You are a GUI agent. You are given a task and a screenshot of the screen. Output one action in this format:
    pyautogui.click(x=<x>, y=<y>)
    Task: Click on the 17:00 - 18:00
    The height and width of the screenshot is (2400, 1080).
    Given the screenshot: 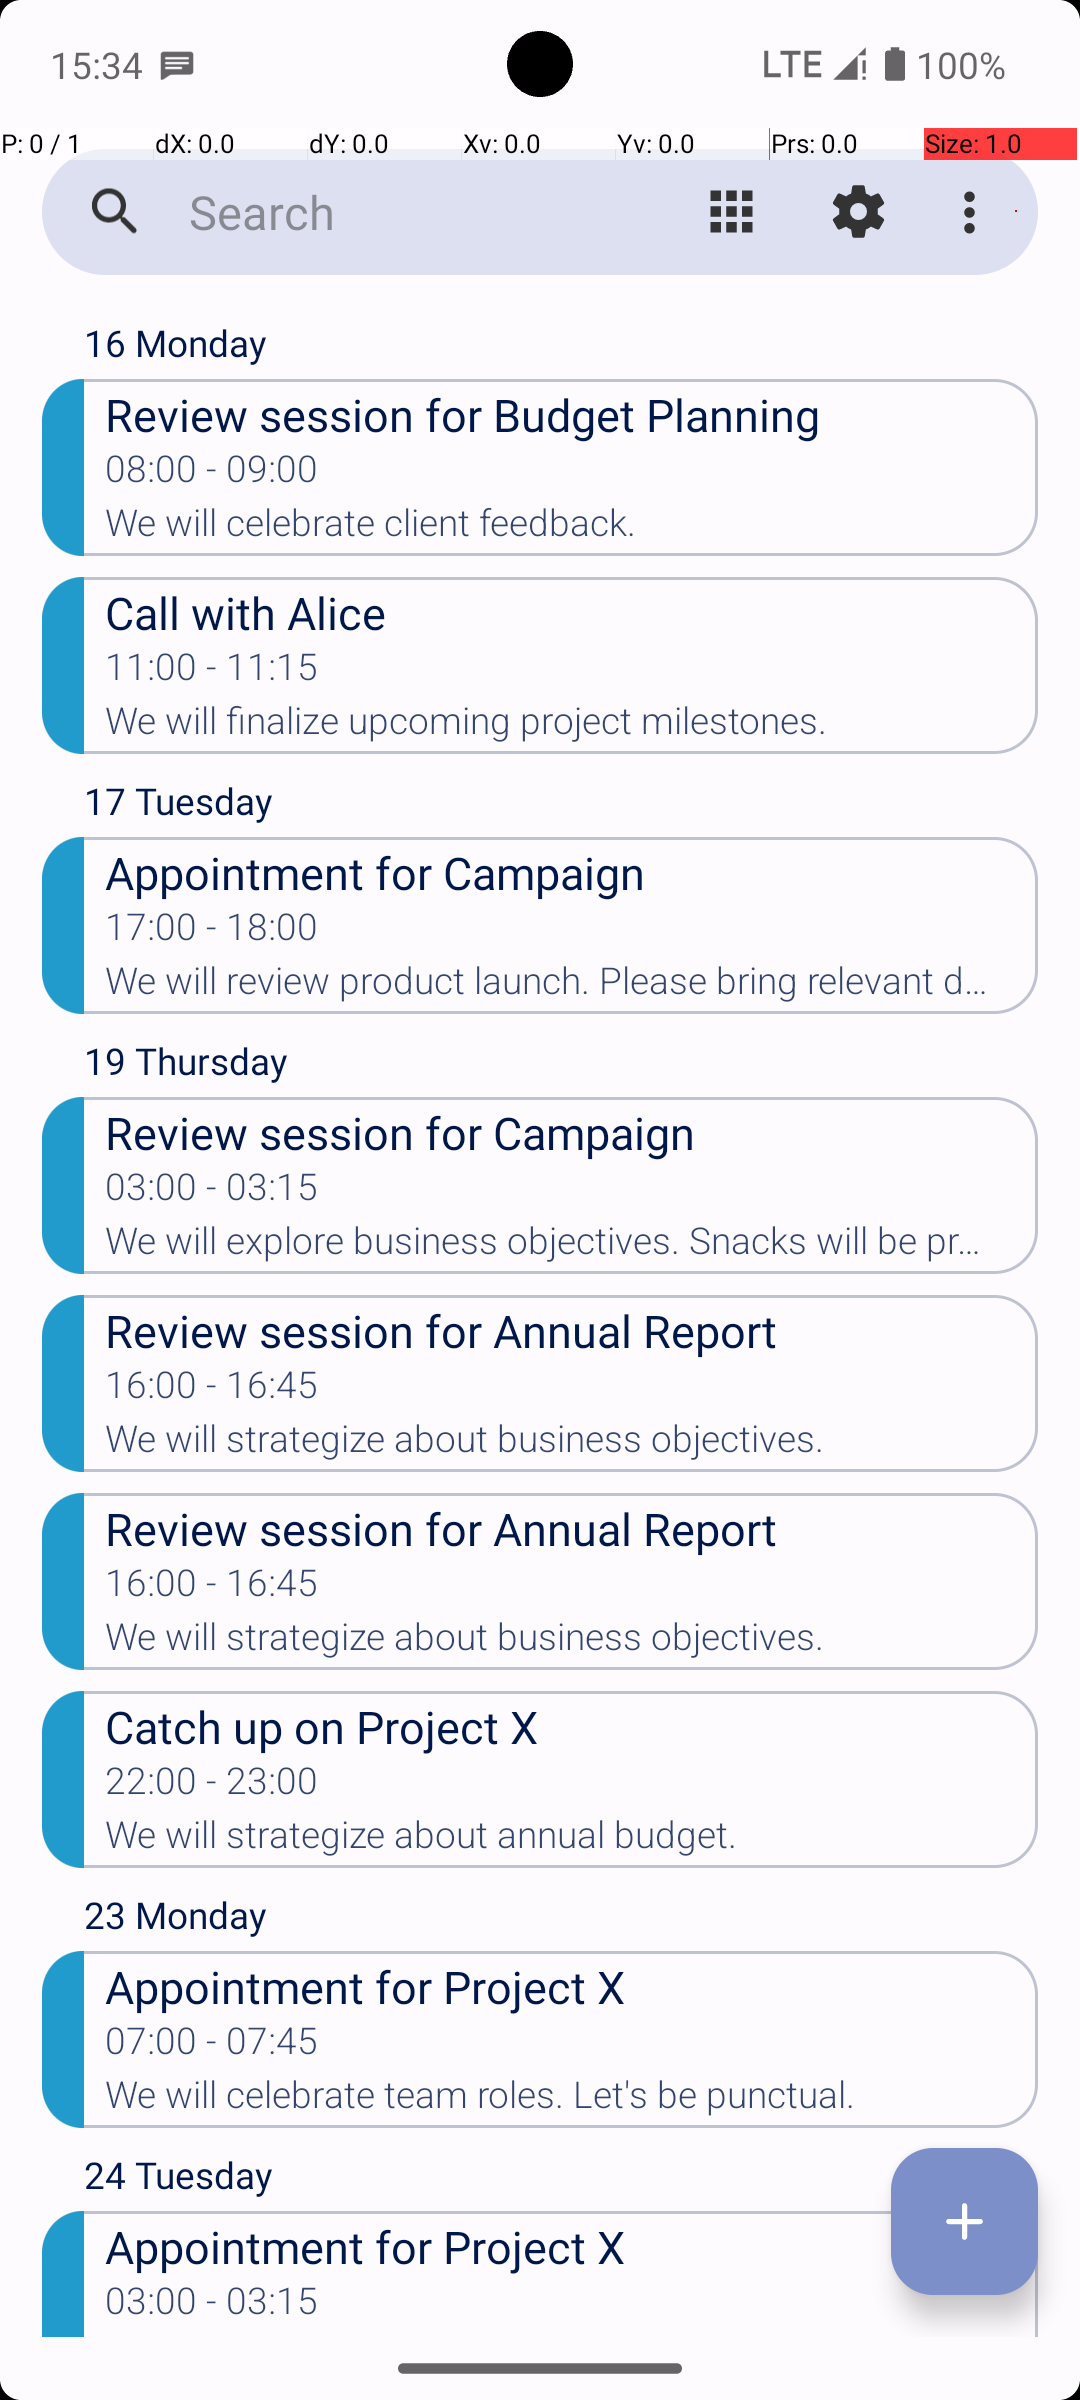 What is the action you would take?
    pyautogui.click(x=212, y=933)
    